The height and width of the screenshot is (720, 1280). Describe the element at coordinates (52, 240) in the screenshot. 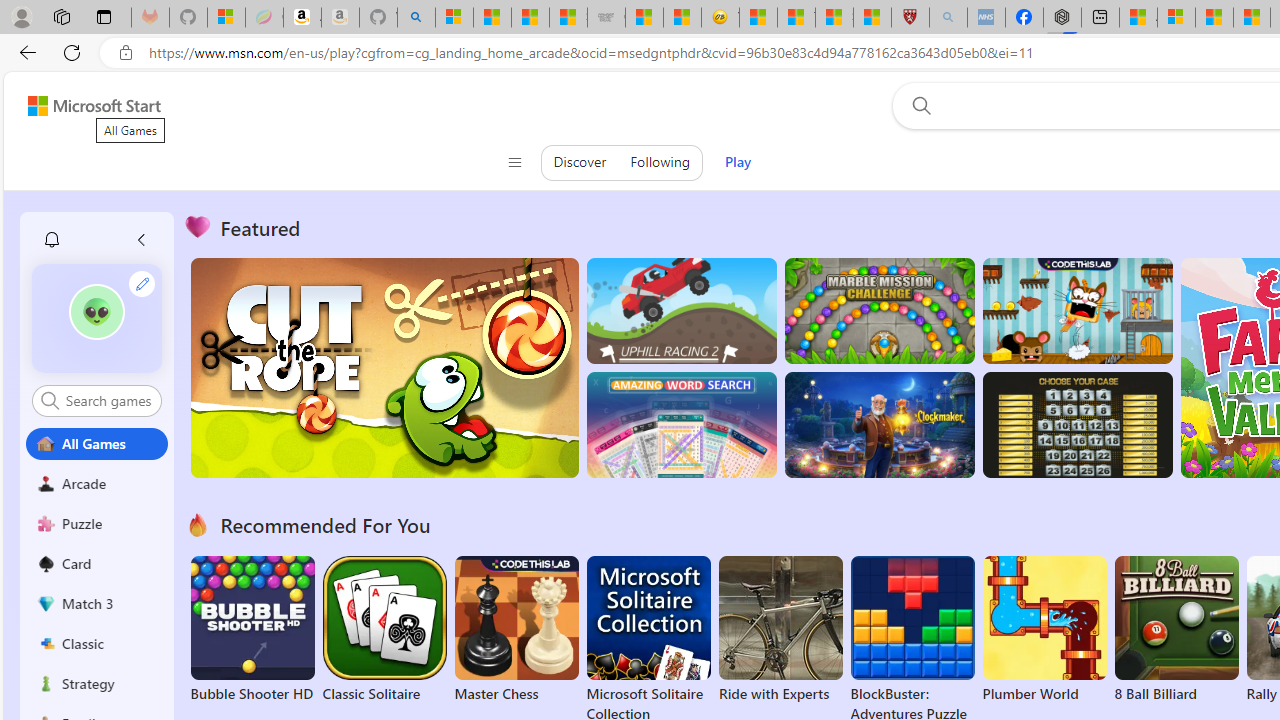

I see `Class: notification-item` at that location.